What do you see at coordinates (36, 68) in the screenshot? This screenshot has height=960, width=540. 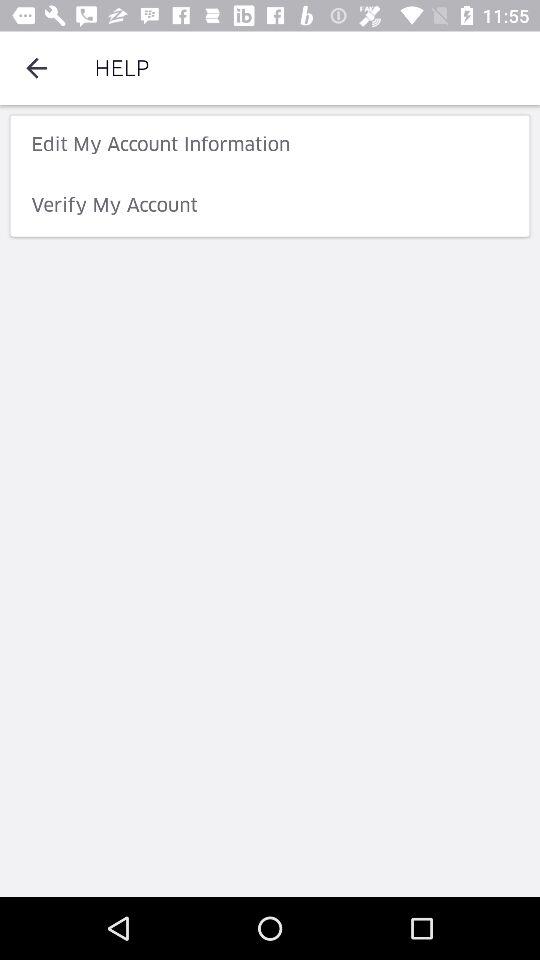 I see `choose icon above the edit my account icon` at bounding box center [36, 68].